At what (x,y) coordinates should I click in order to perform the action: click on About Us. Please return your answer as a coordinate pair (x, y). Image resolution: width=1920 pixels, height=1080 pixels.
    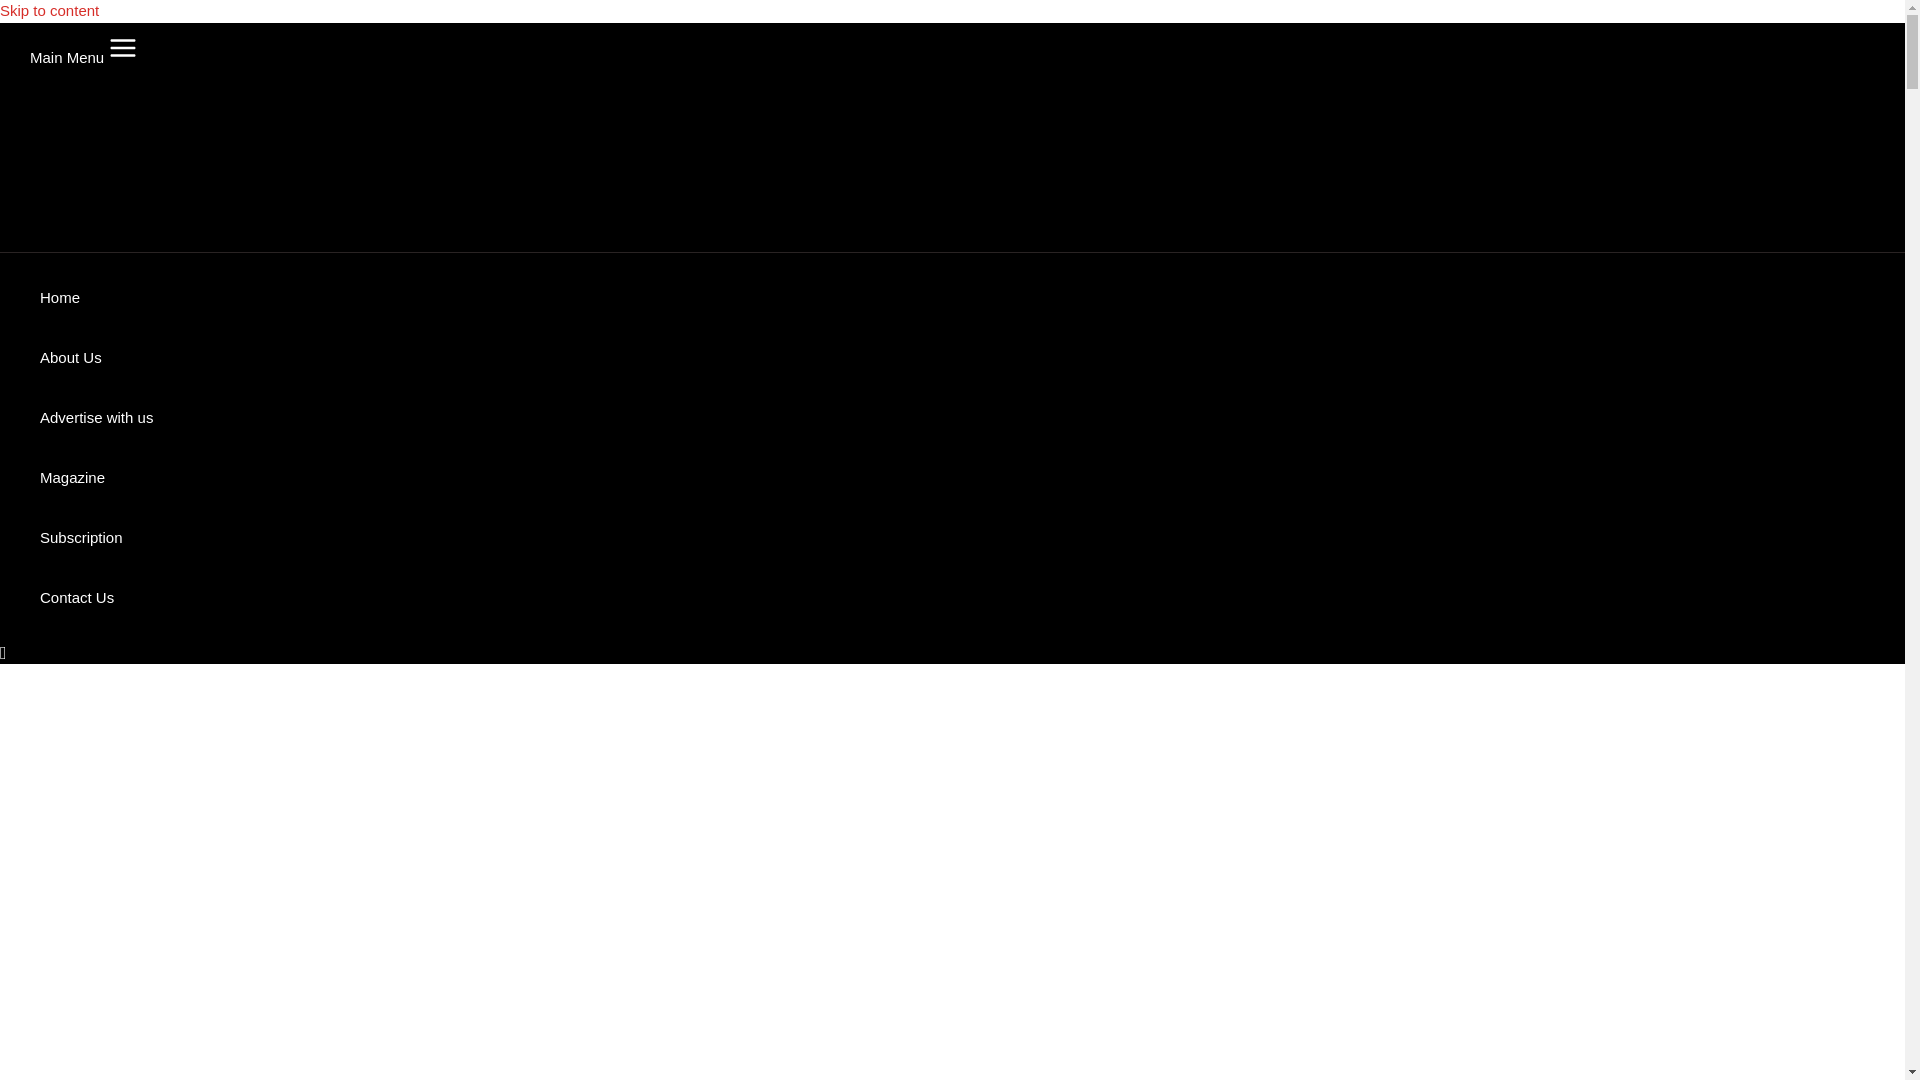
    Looking at the image, I should click on (96, 358).